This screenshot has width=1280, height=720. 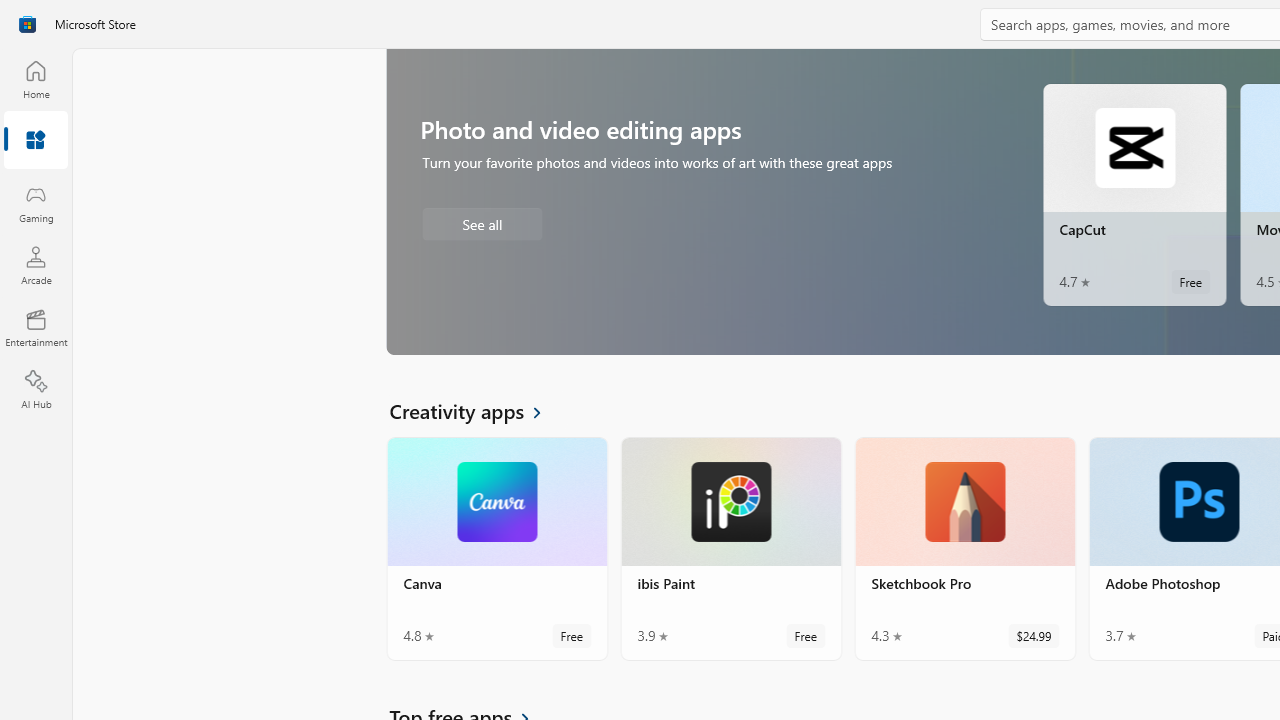 I want to click on See all  Creativity apps, so click(x=477, y=410).